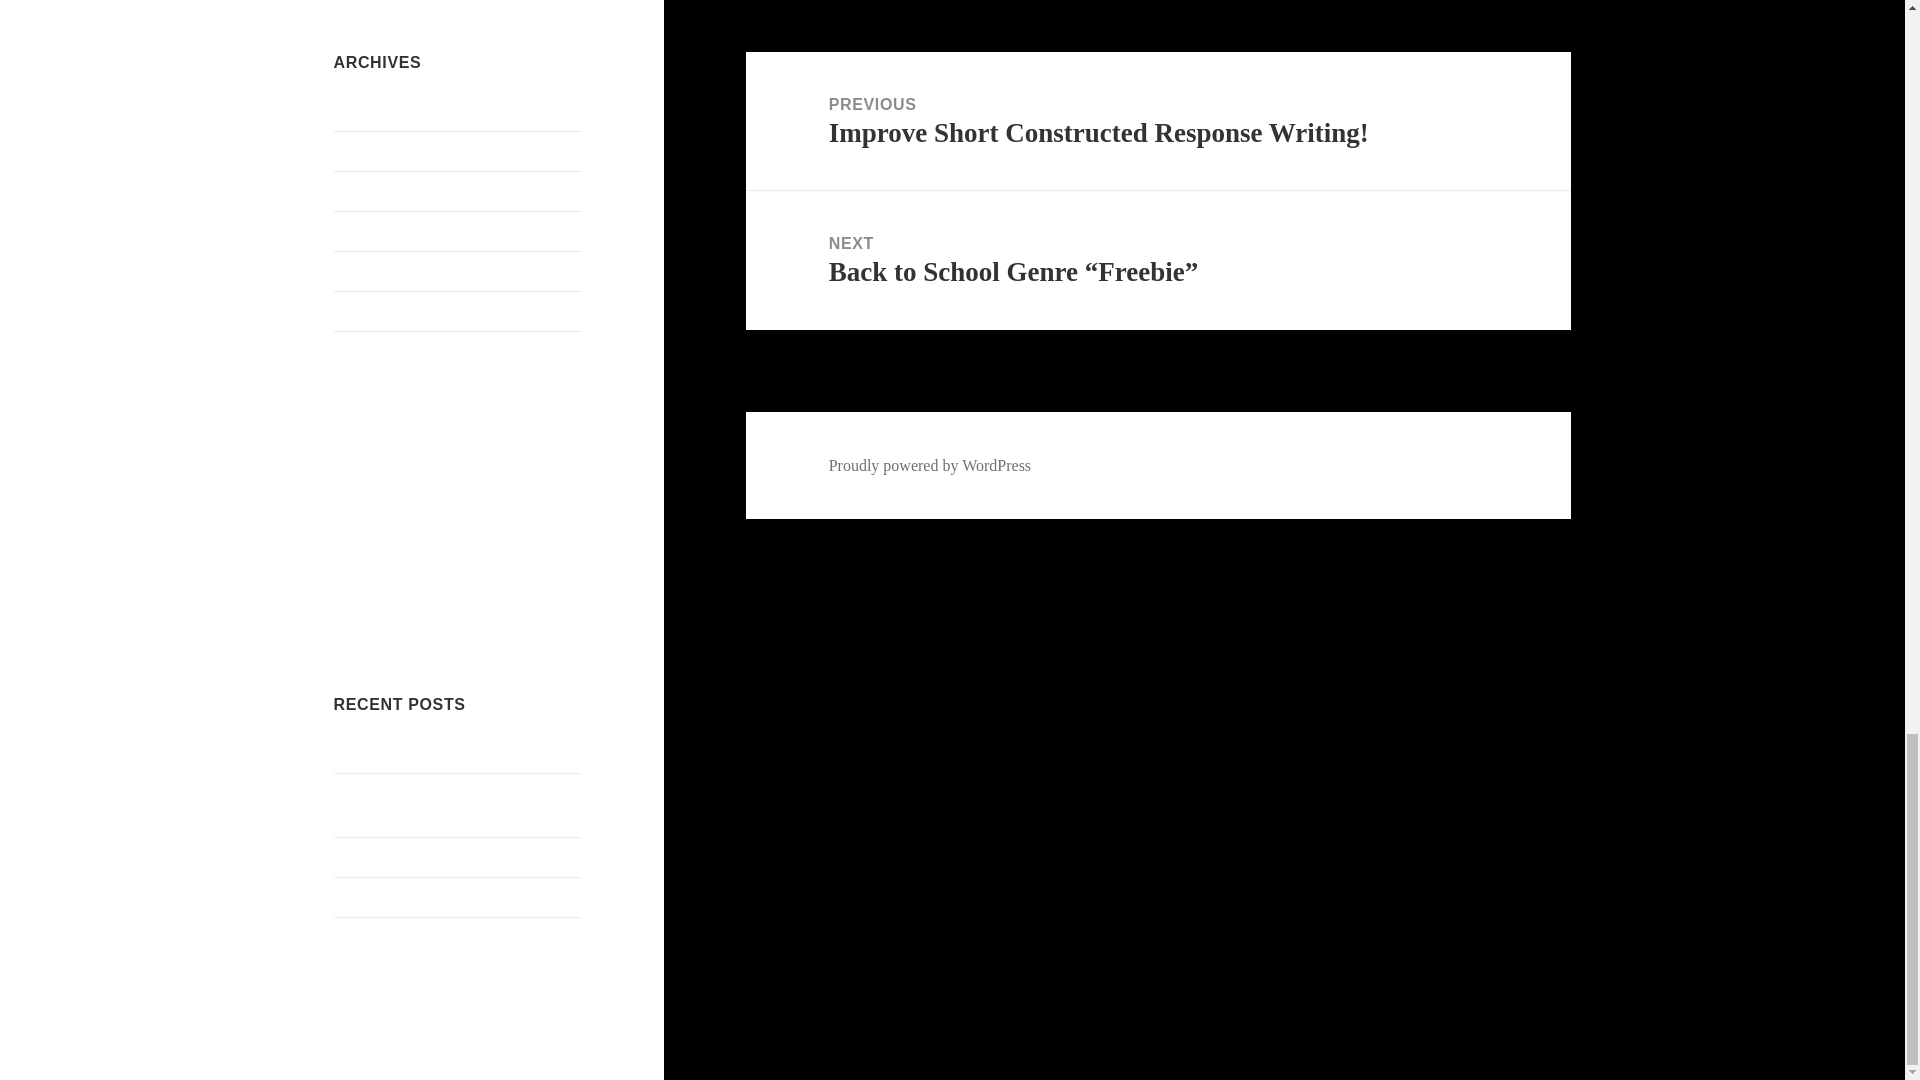 The width and height of the screenshot is (1920, 1080). I want to click on What A Game Changer This Is!, so click(434, 752).